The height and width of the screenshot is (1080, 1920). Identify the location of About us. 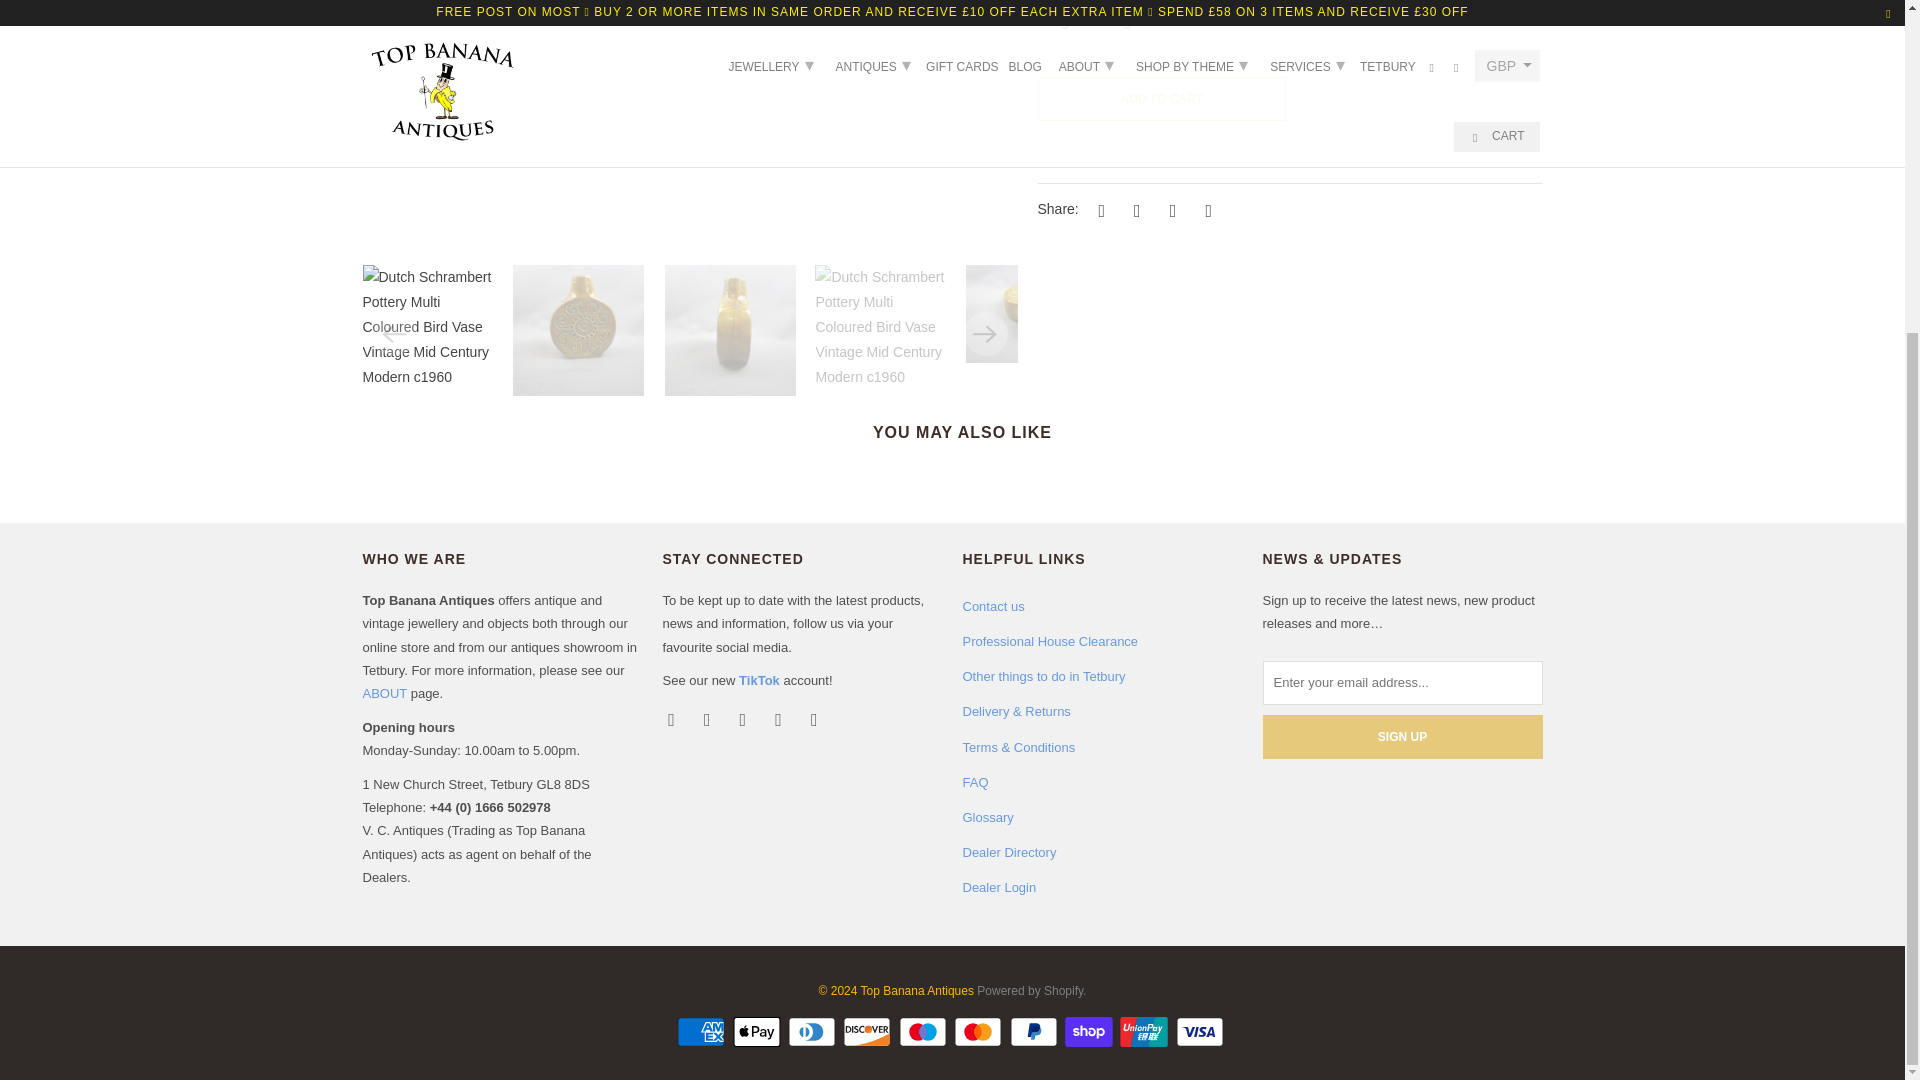
(384, 692).